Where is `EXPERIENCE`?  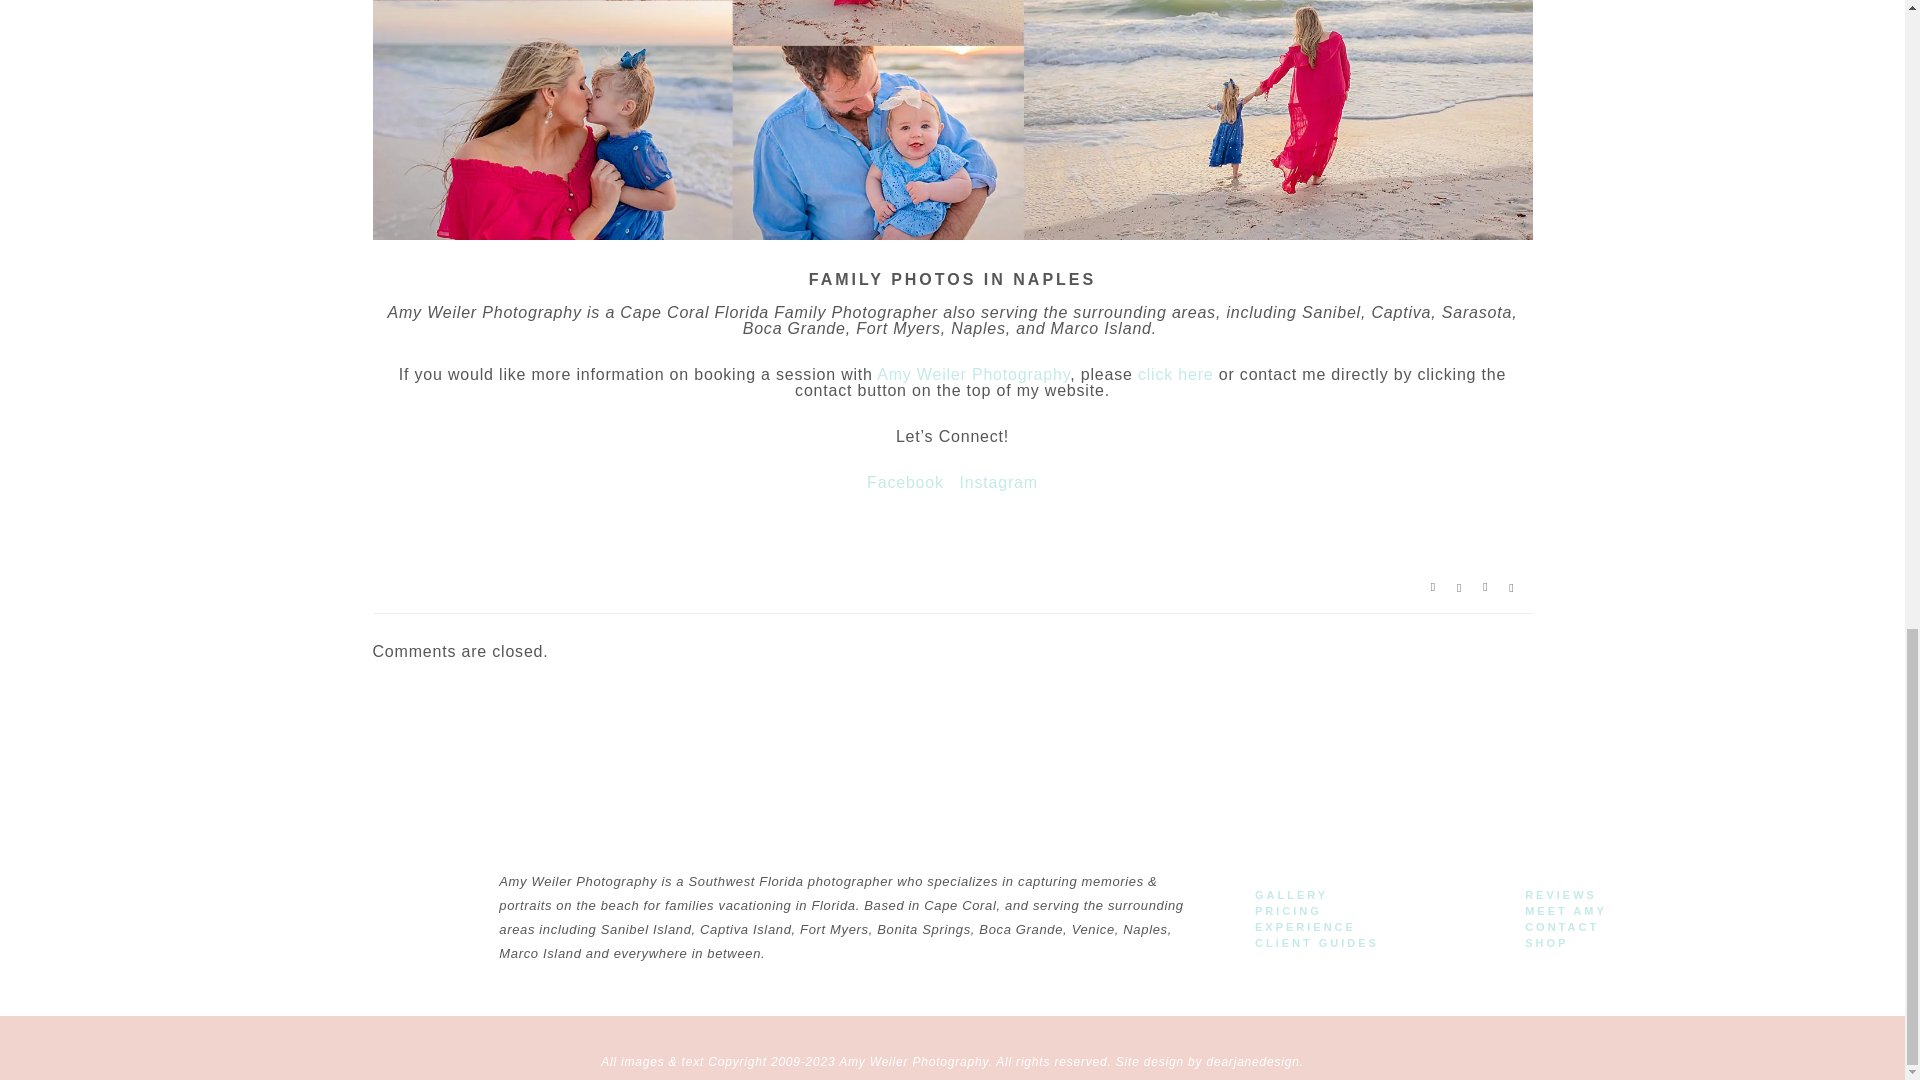
EXPERIENCE is located at coordinates (1305, 928).